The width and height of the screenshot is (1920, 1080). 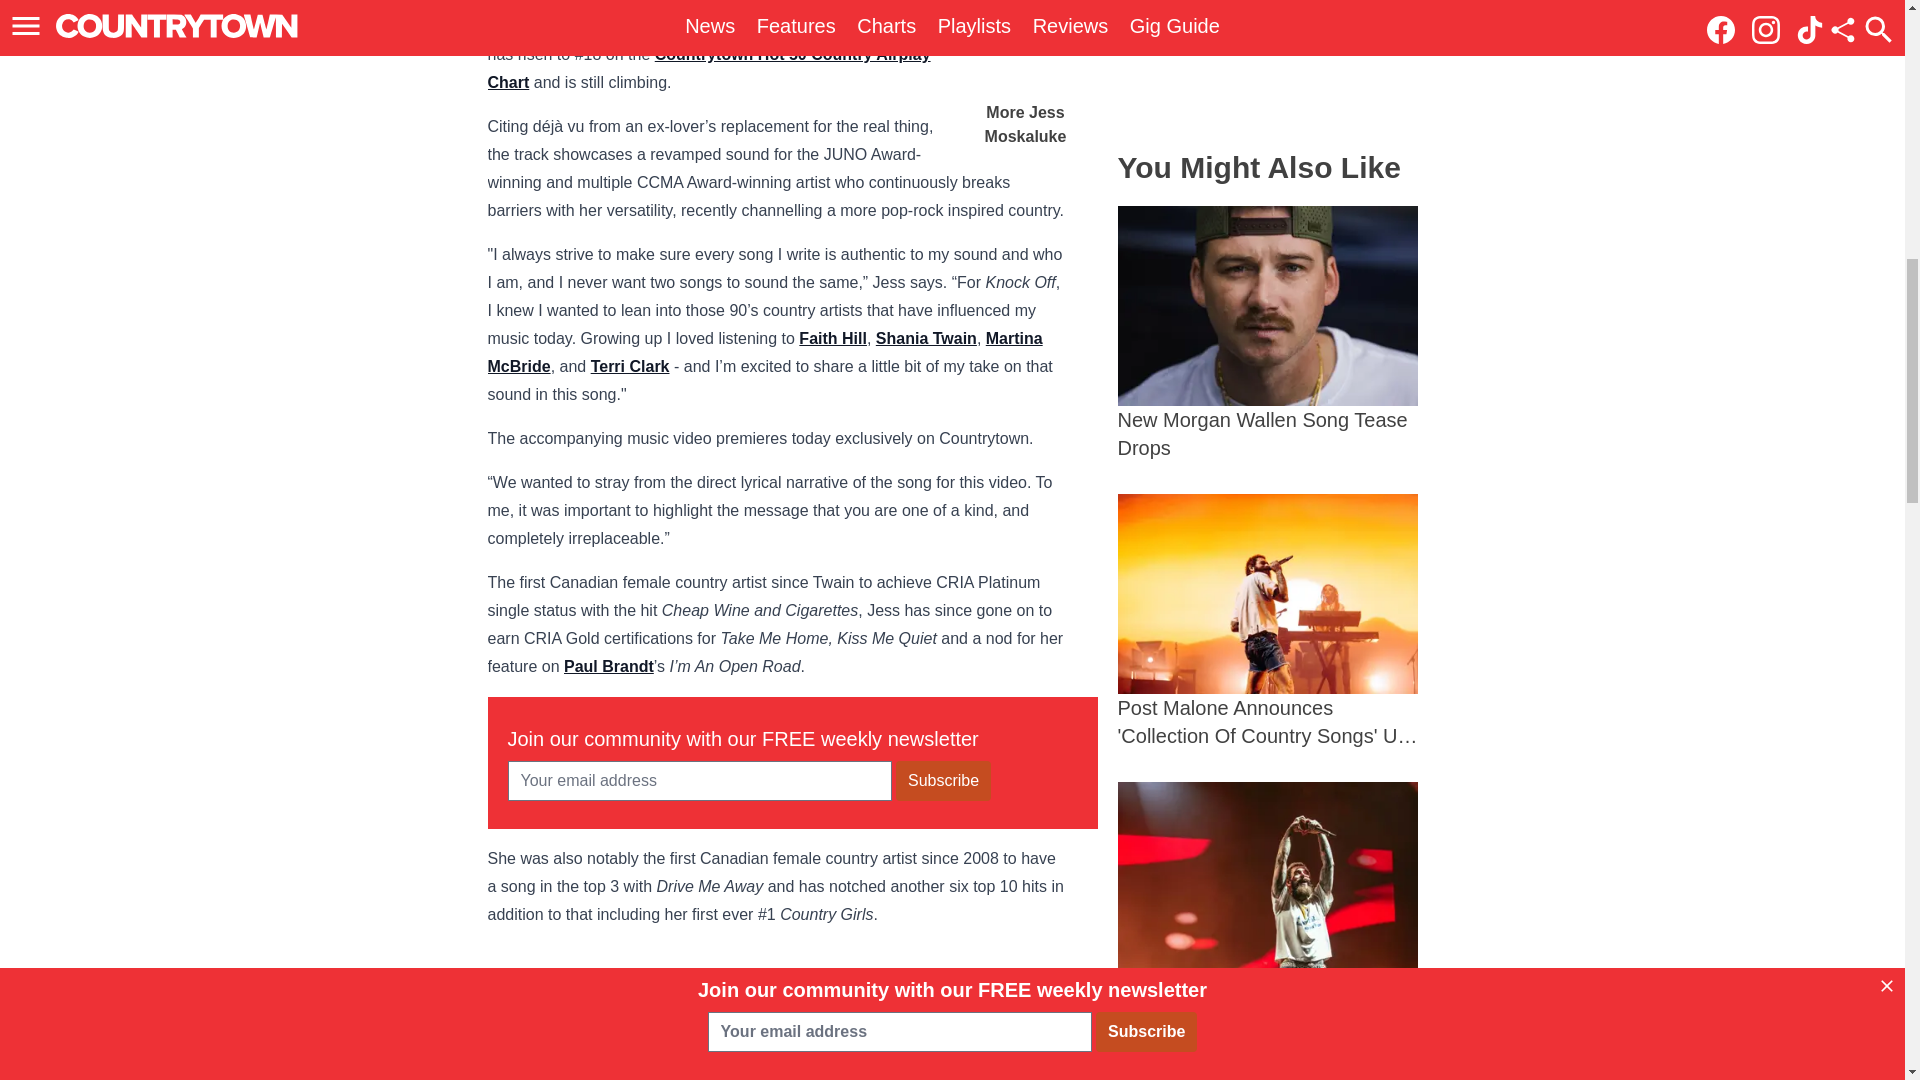 What do you see at coordinates (832, 338) in the screenshot?
I see `Faith Hill` at bounding box center [832, 338].